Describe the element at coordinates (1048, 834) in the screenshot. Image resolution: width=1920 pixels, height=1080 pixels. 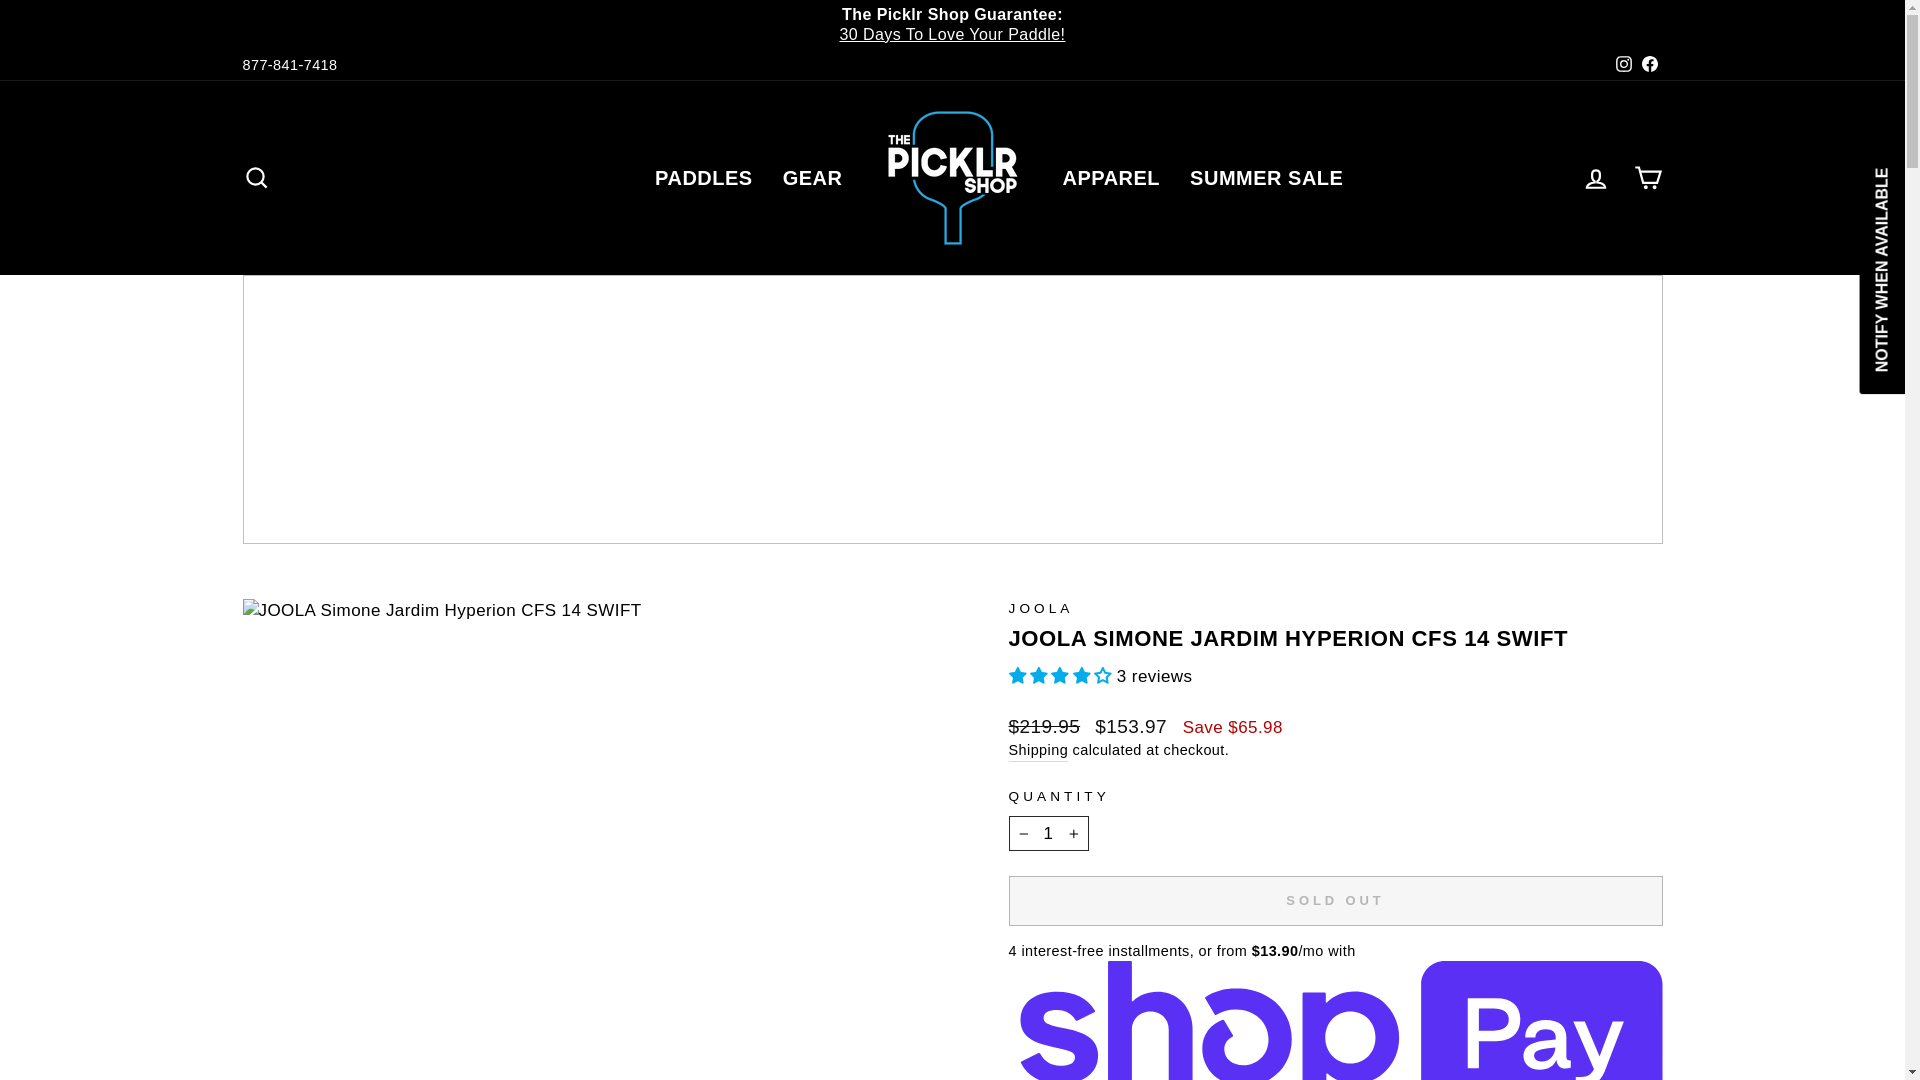
I see `1` at that location.